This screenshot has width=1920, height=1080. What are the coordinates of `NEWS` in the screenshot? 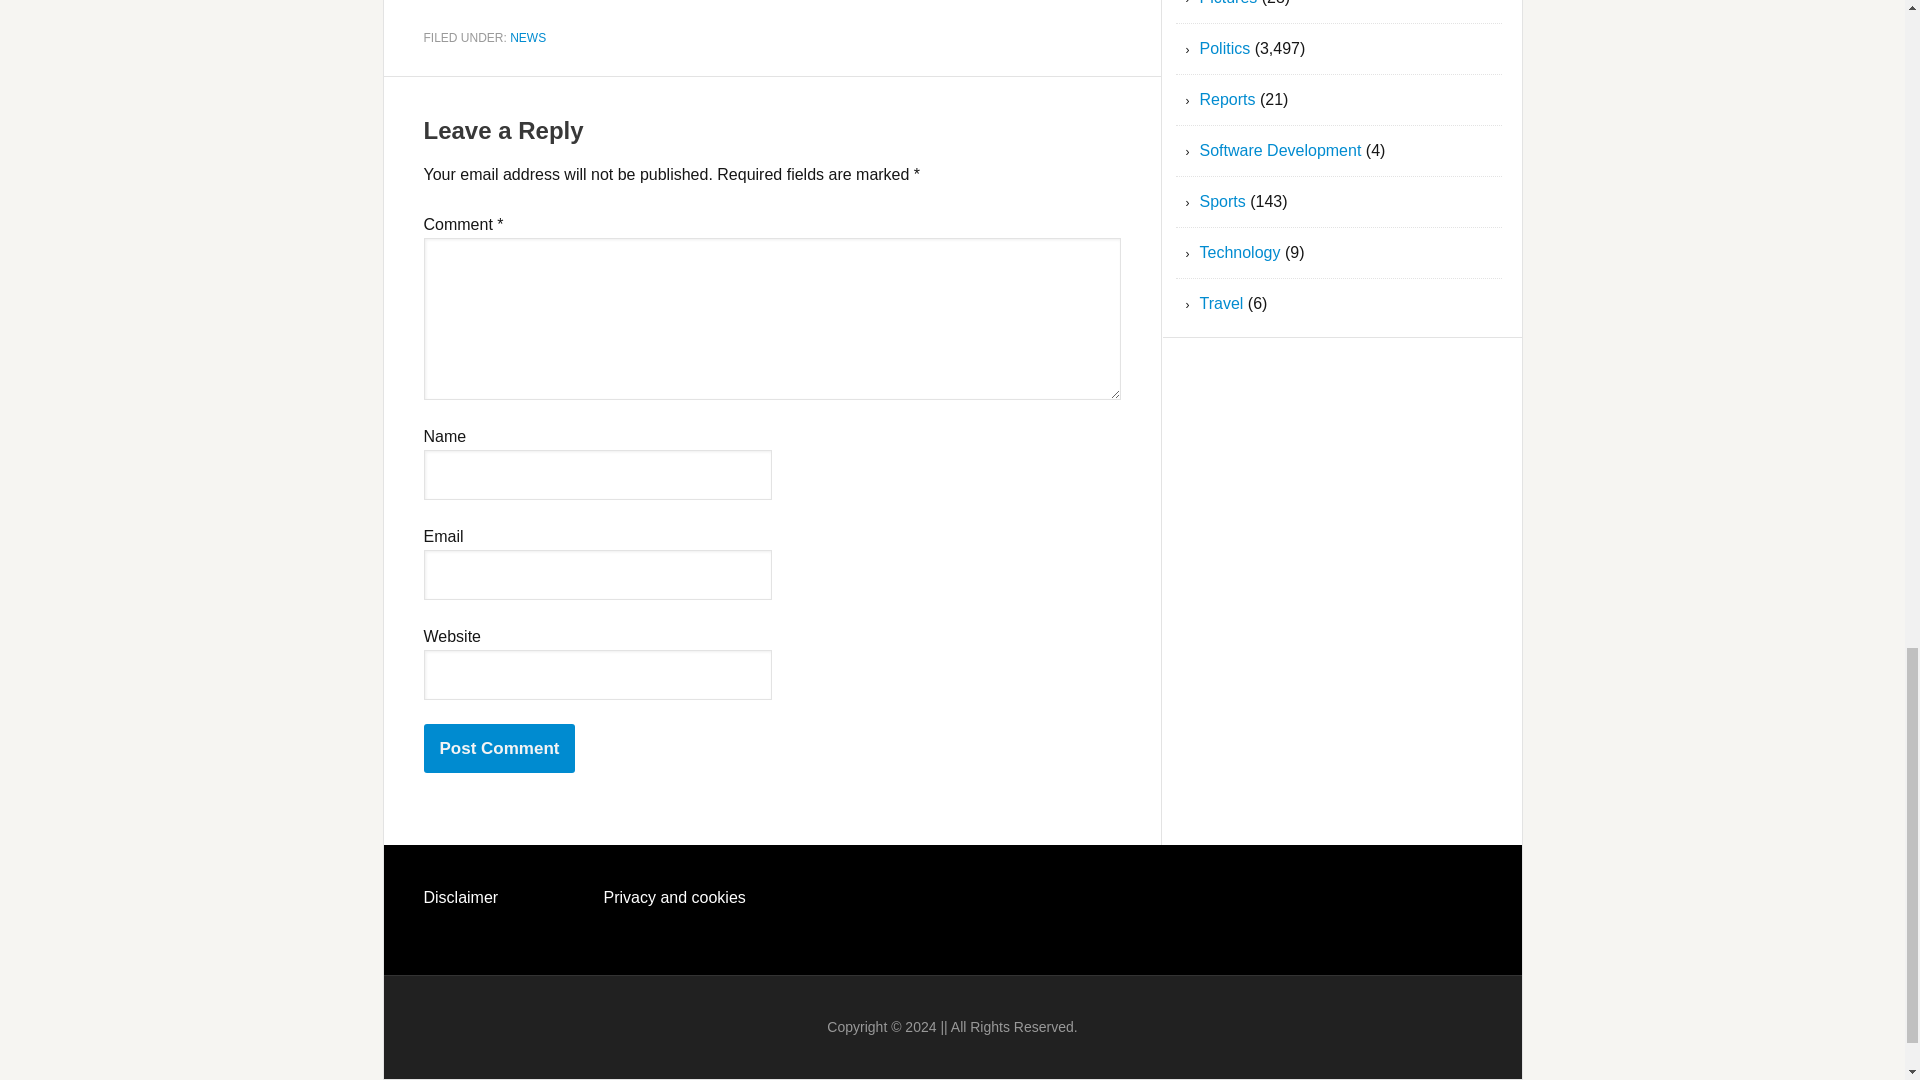 It's located at (528, 37).